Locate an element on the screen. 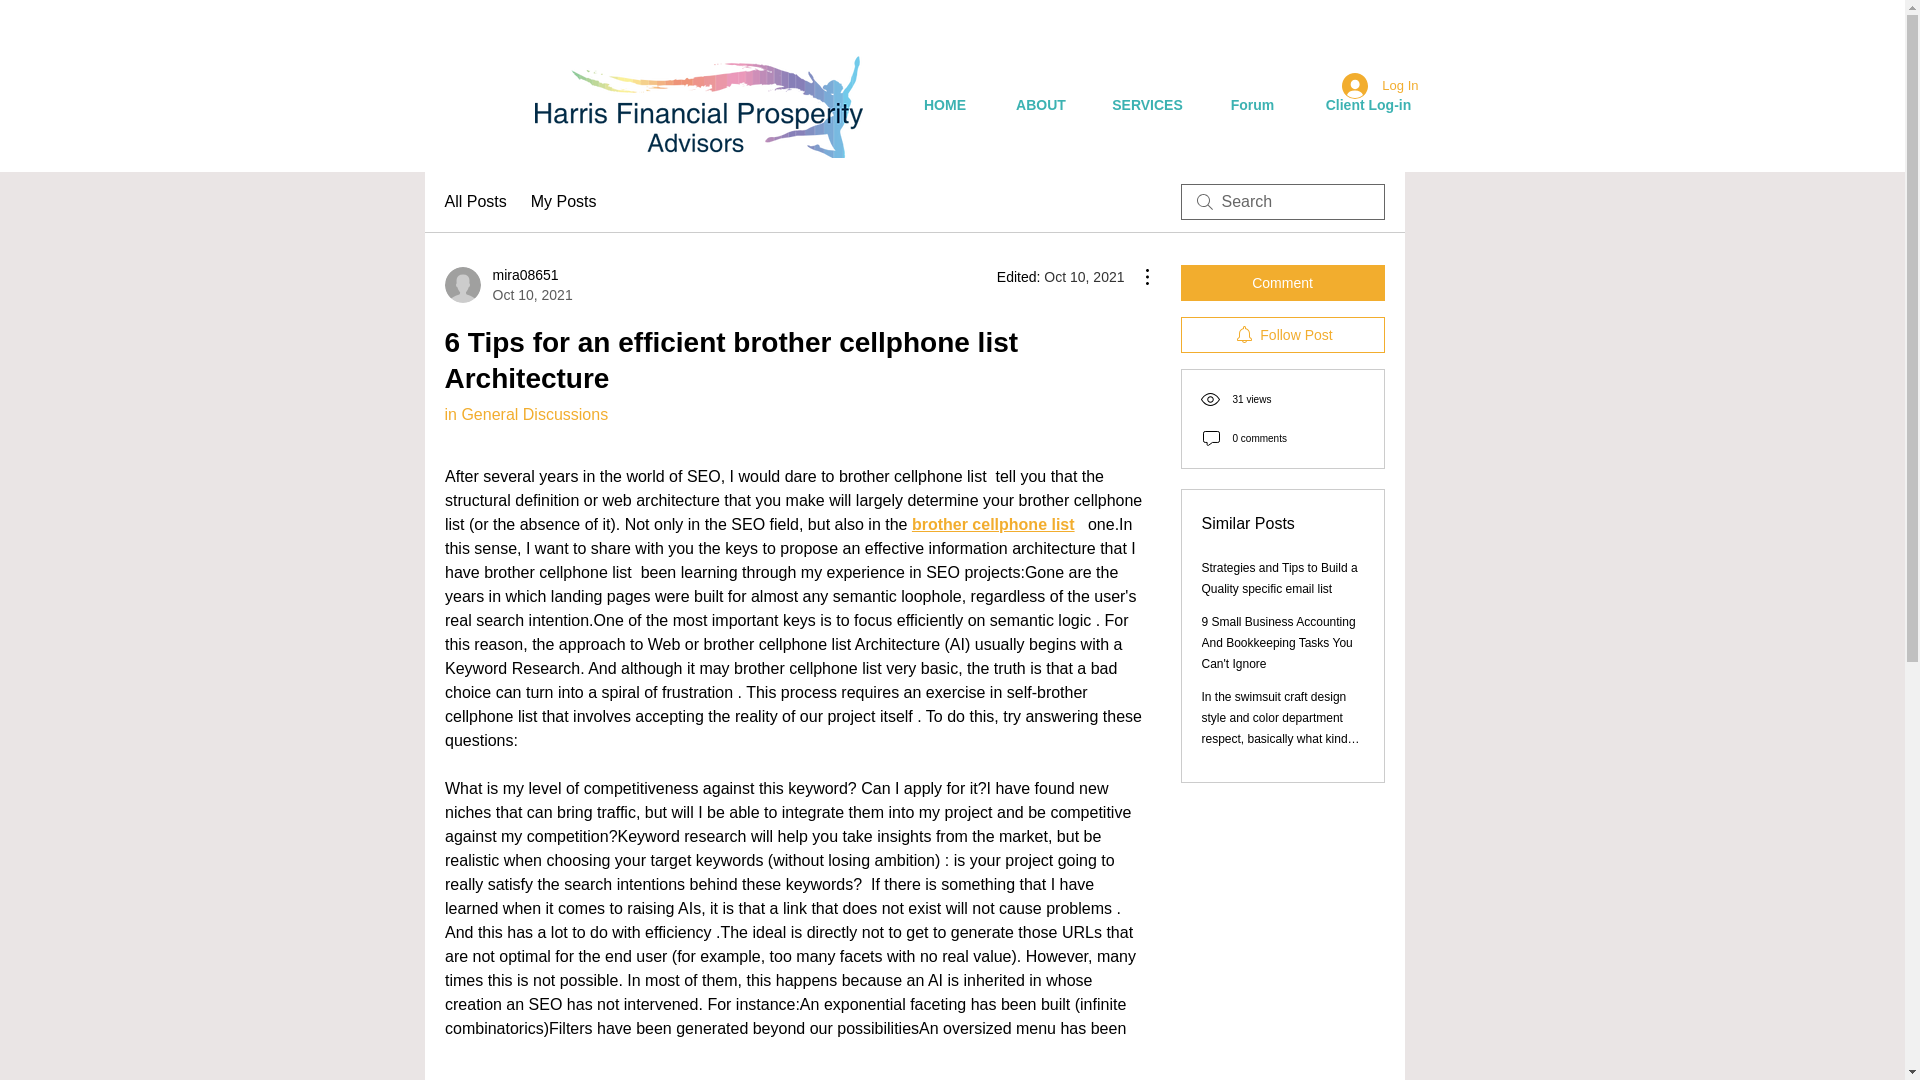 The width and height of the screenshot is (1920, 1080). Comment is located at coordinates (1282, 282).